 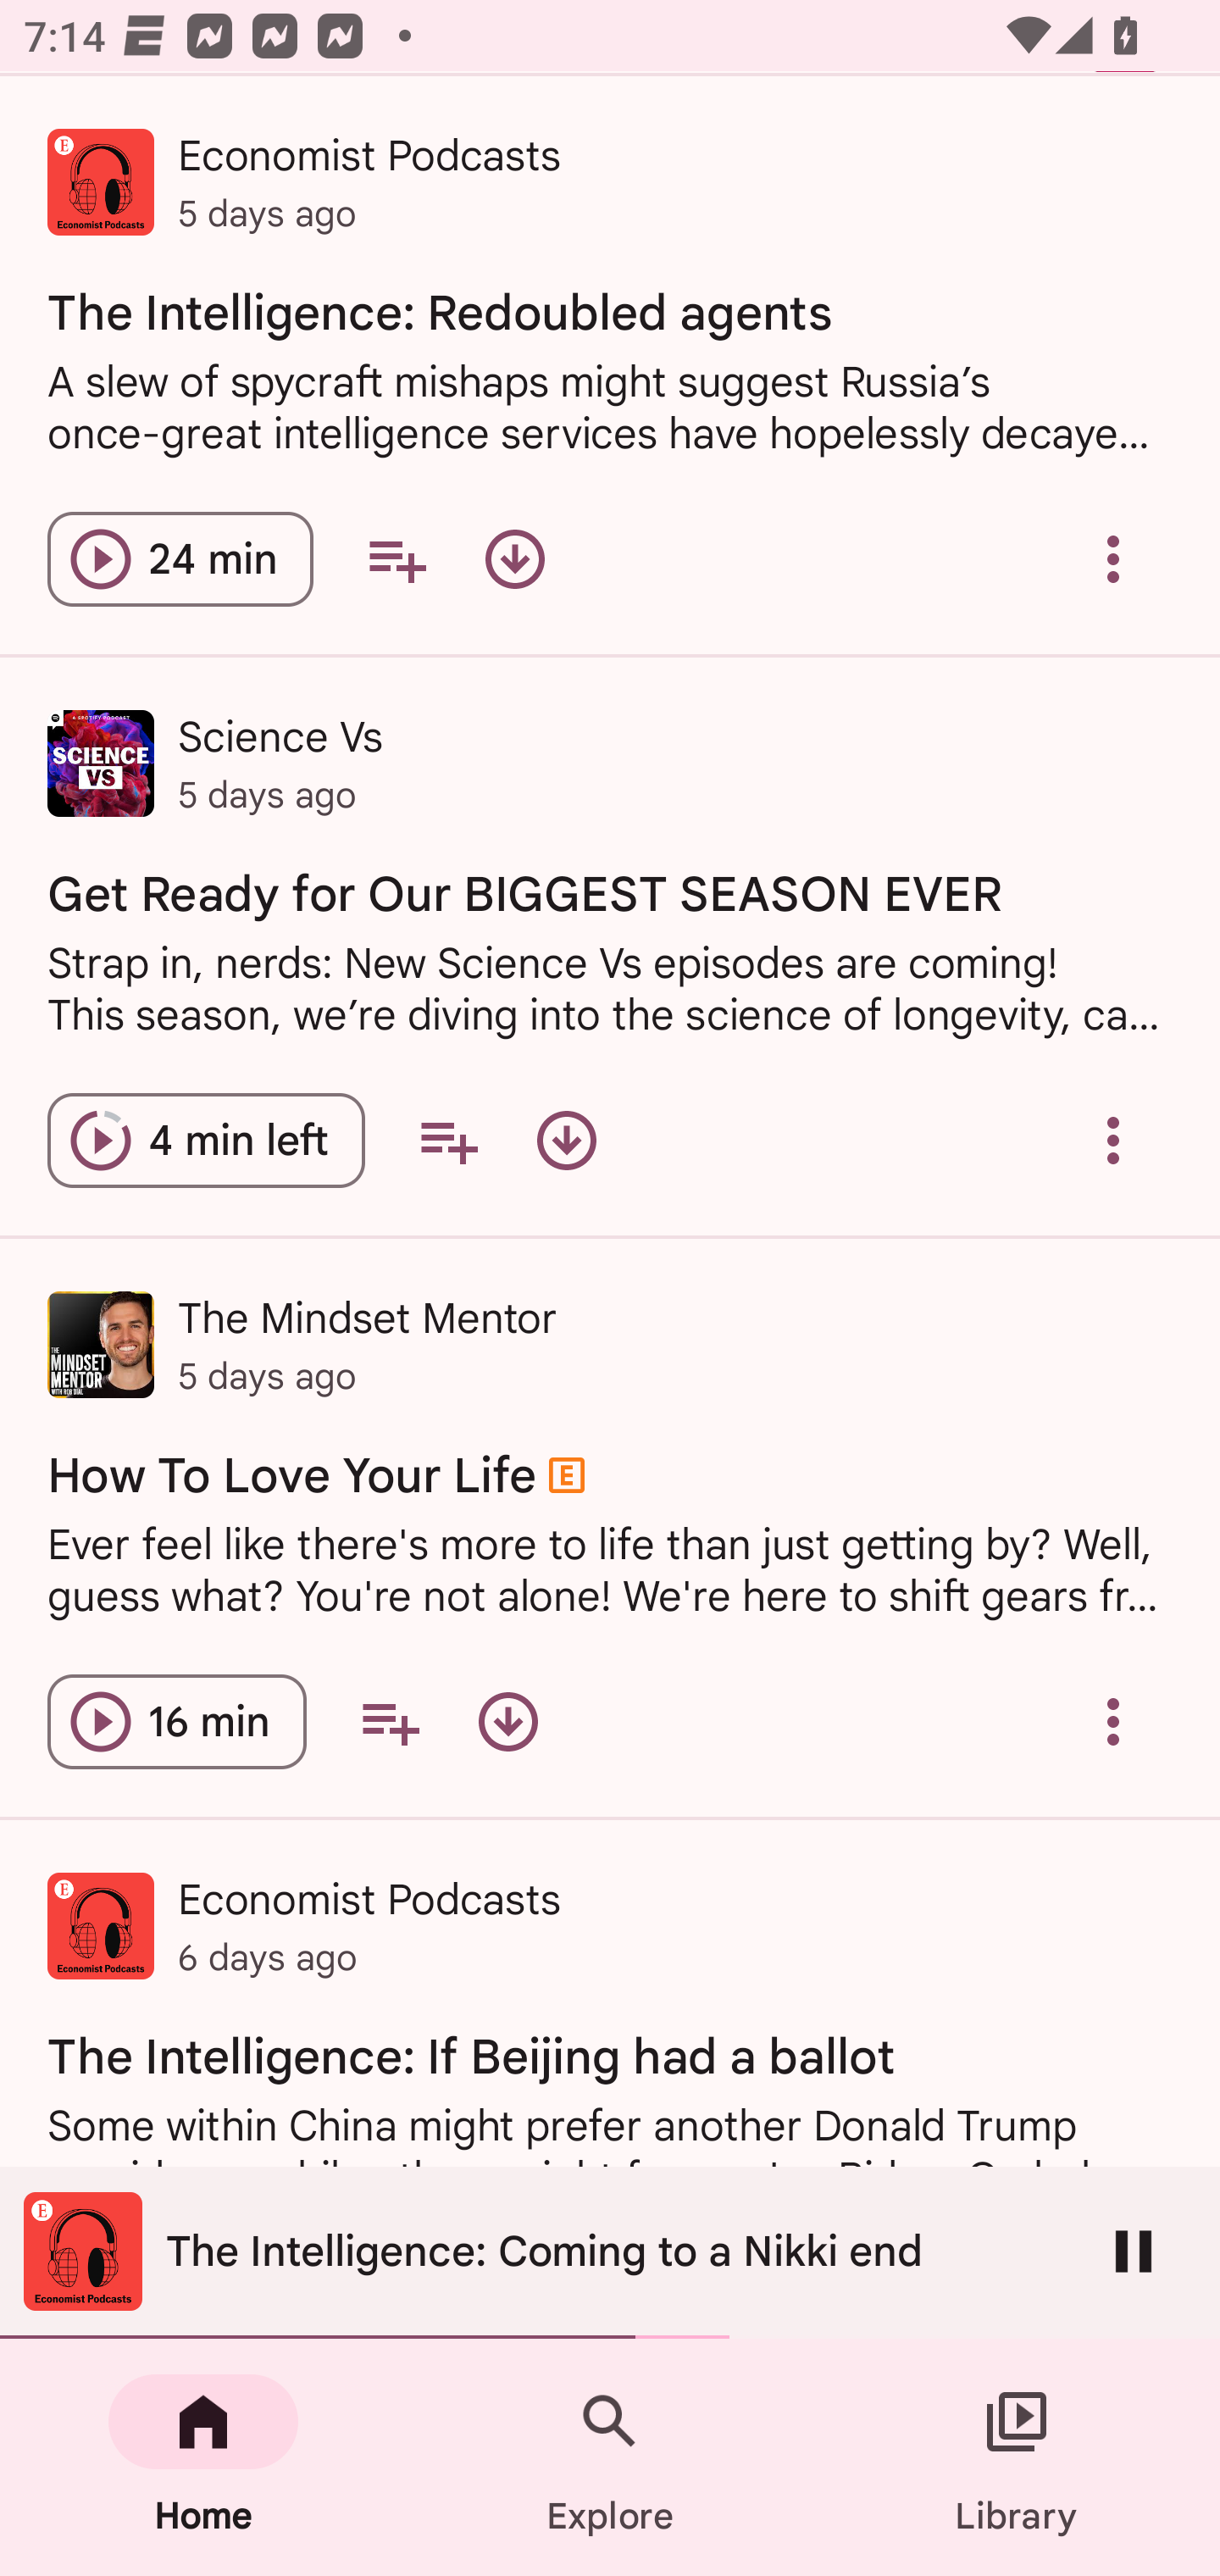 What do you see at coordinates (1113, 1722) in the screenshot?
I see `Overflow menu` at bounding box center [1113, 1722].